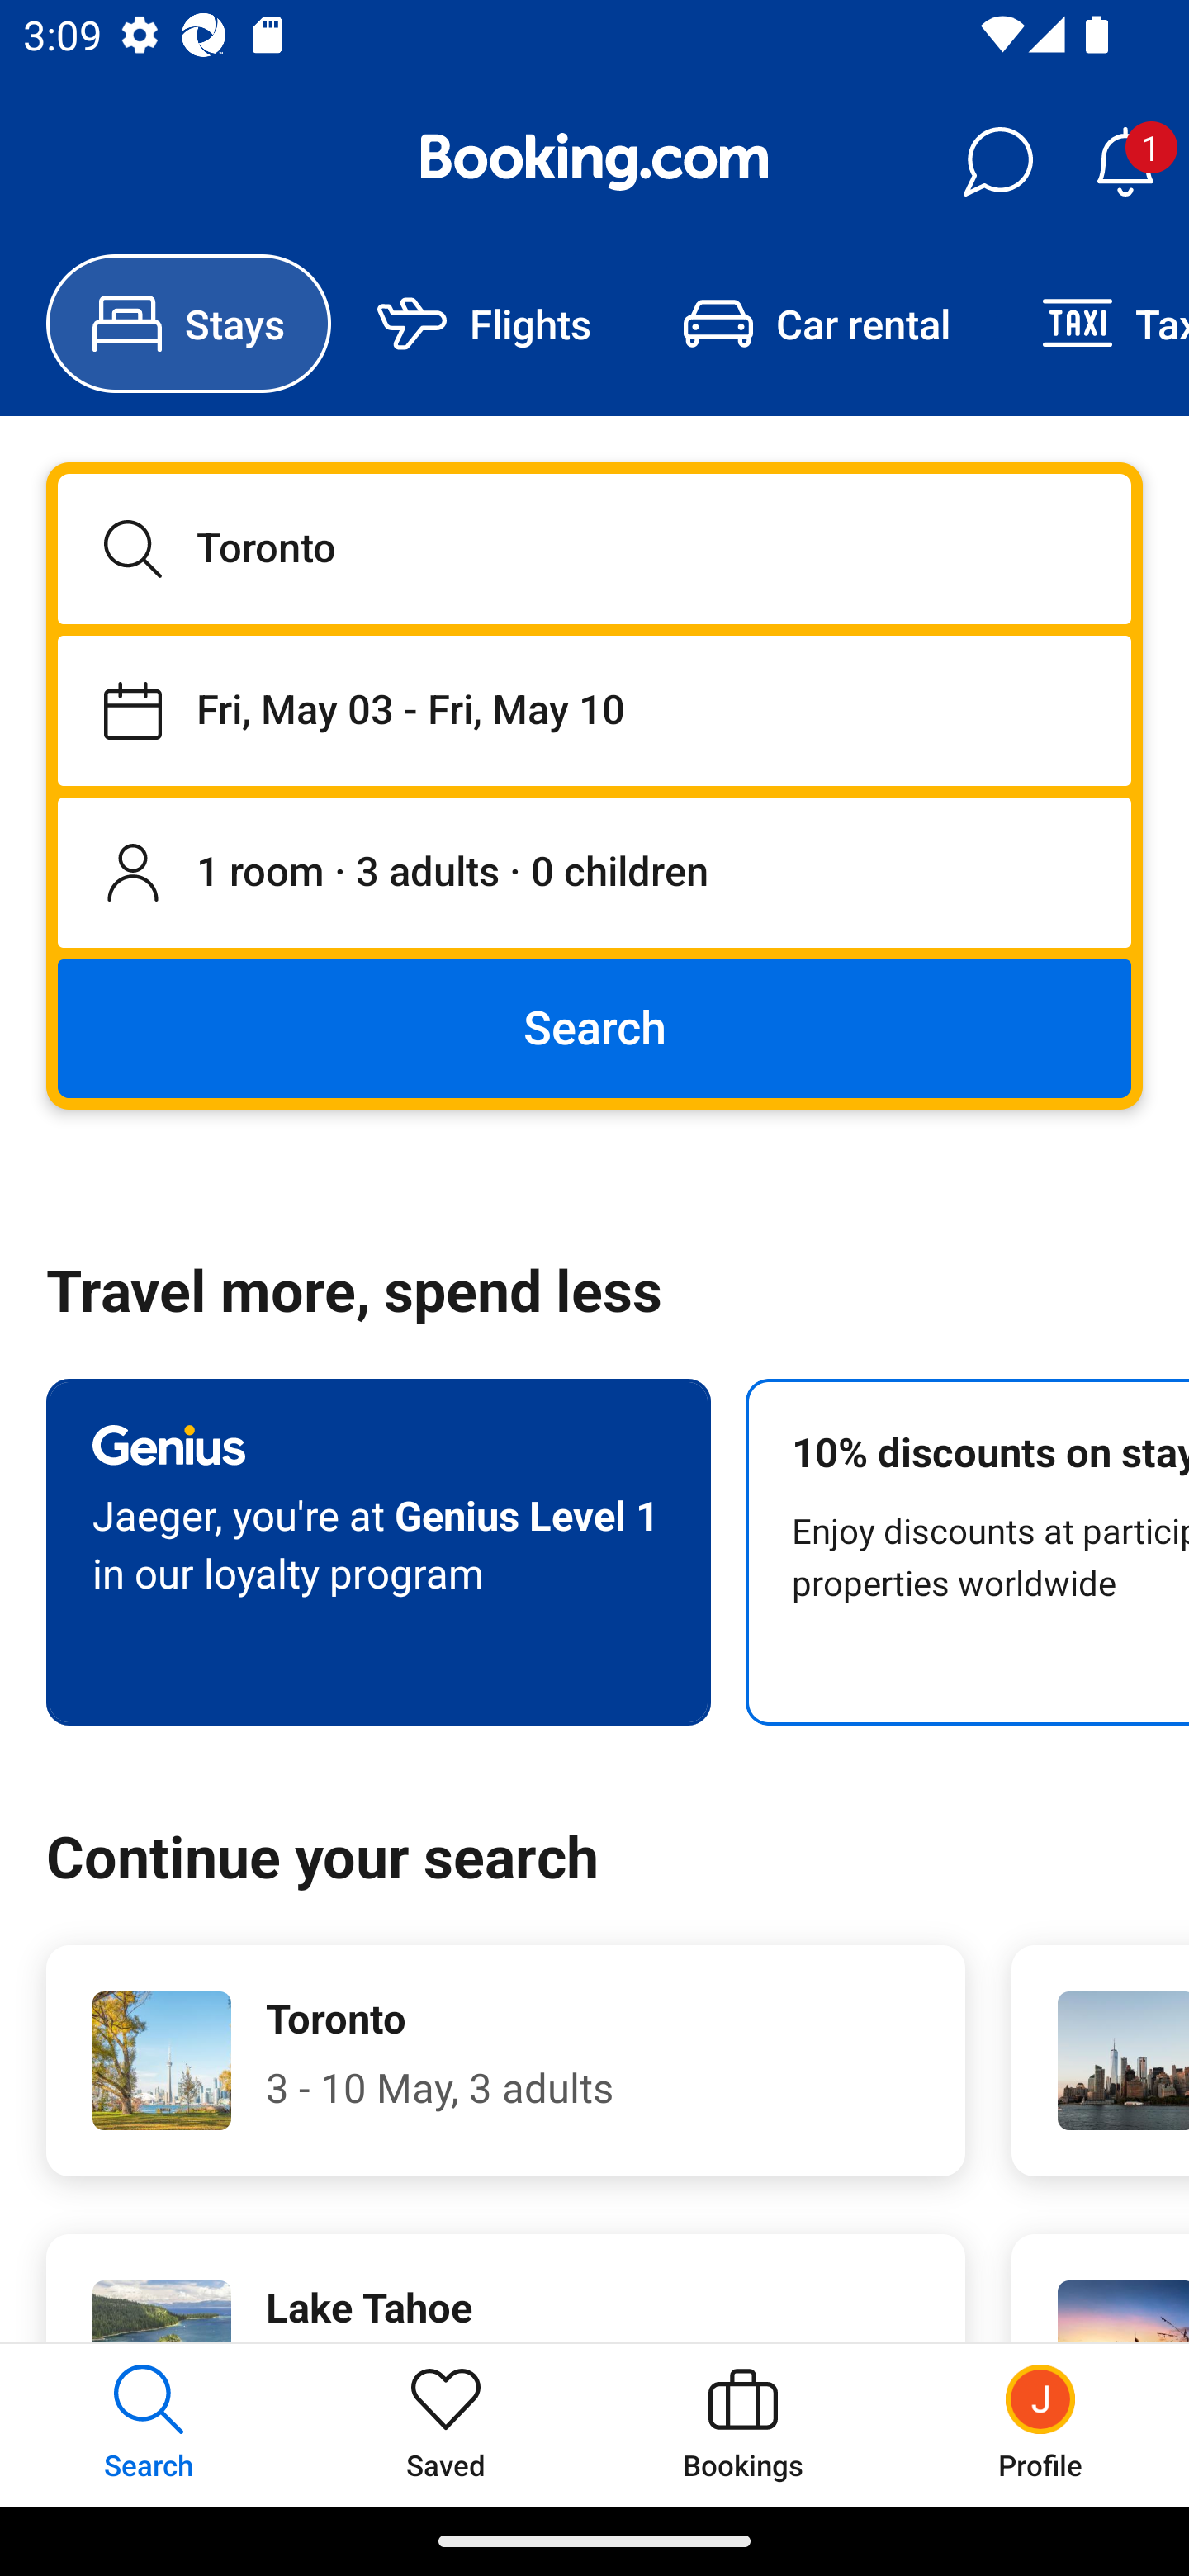 This screenshot has height=2576, width=1189. What do you see at coordinates (188, 324) in the screenshot?
I see `Stays` at bounding box center [188, 324].